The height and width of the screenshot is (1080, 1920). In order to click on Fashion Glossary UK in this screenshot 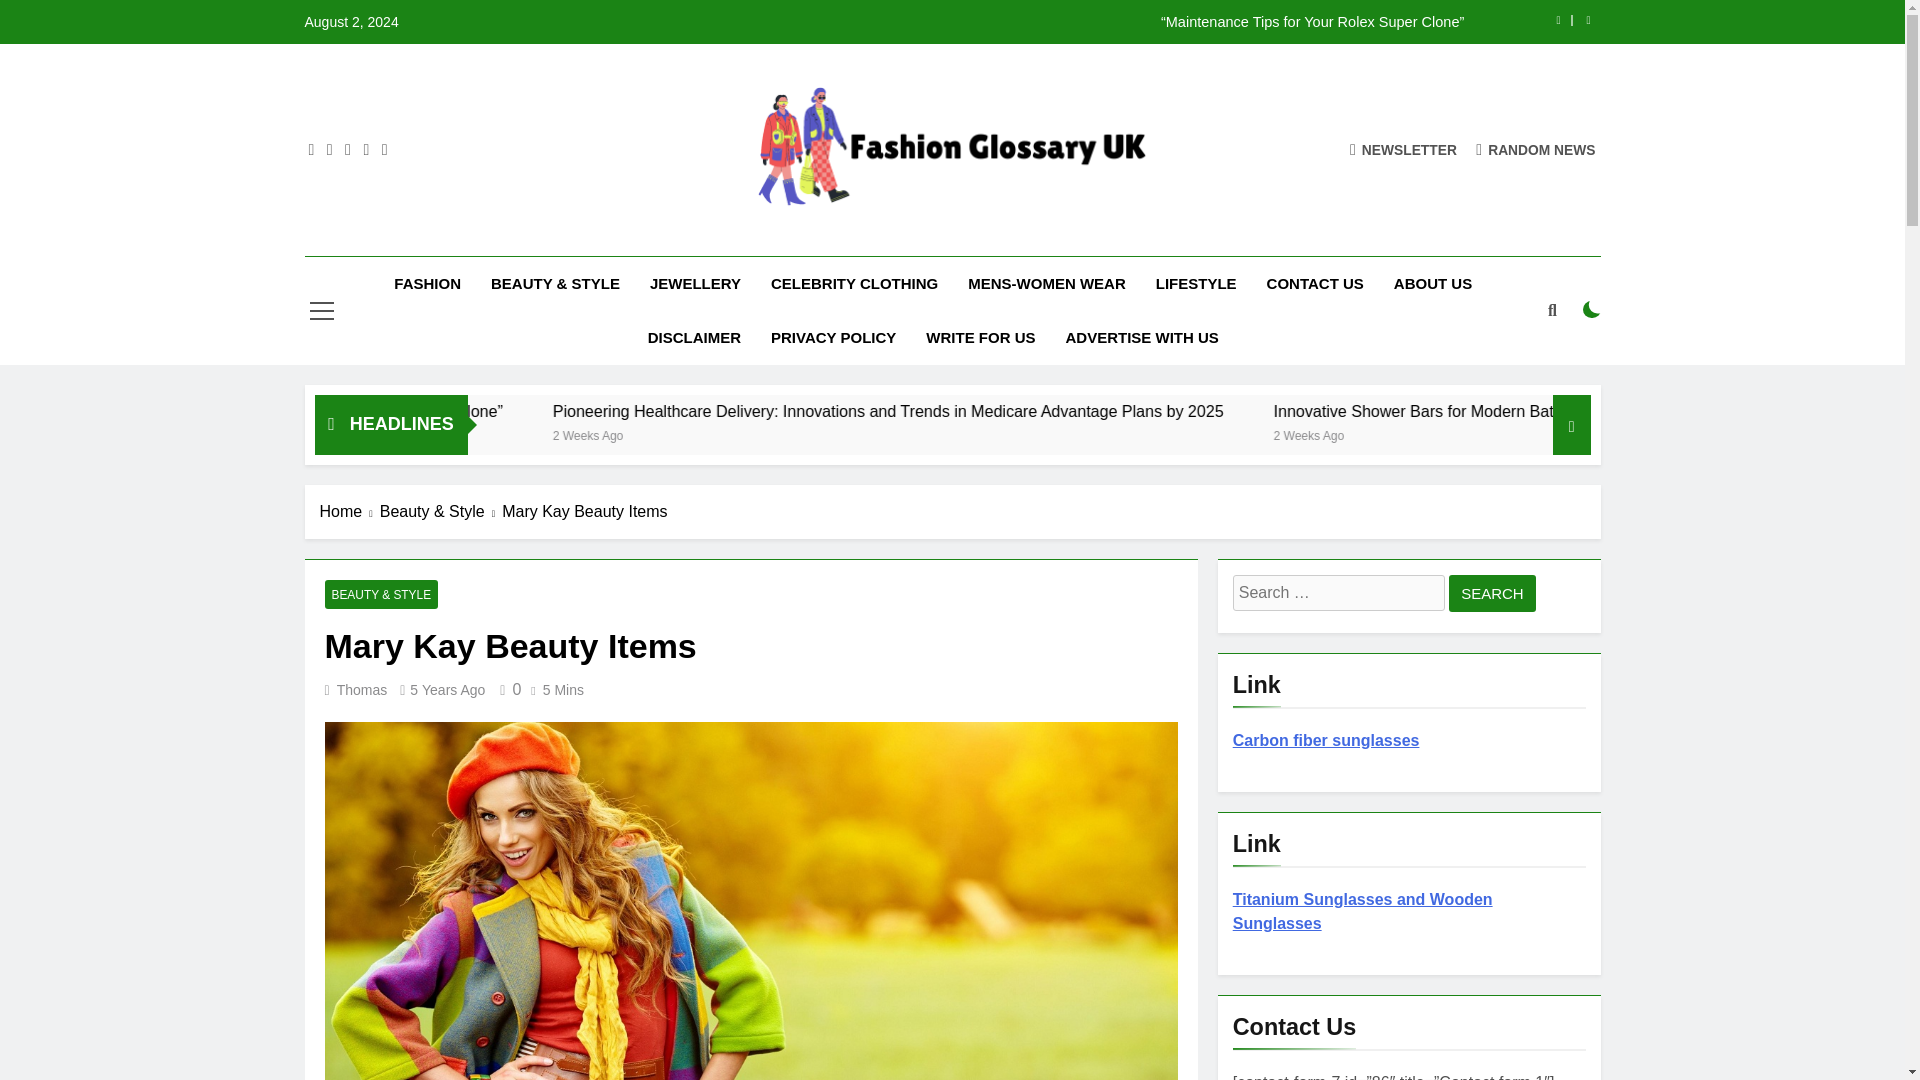, I will do `click(840, 238)`.